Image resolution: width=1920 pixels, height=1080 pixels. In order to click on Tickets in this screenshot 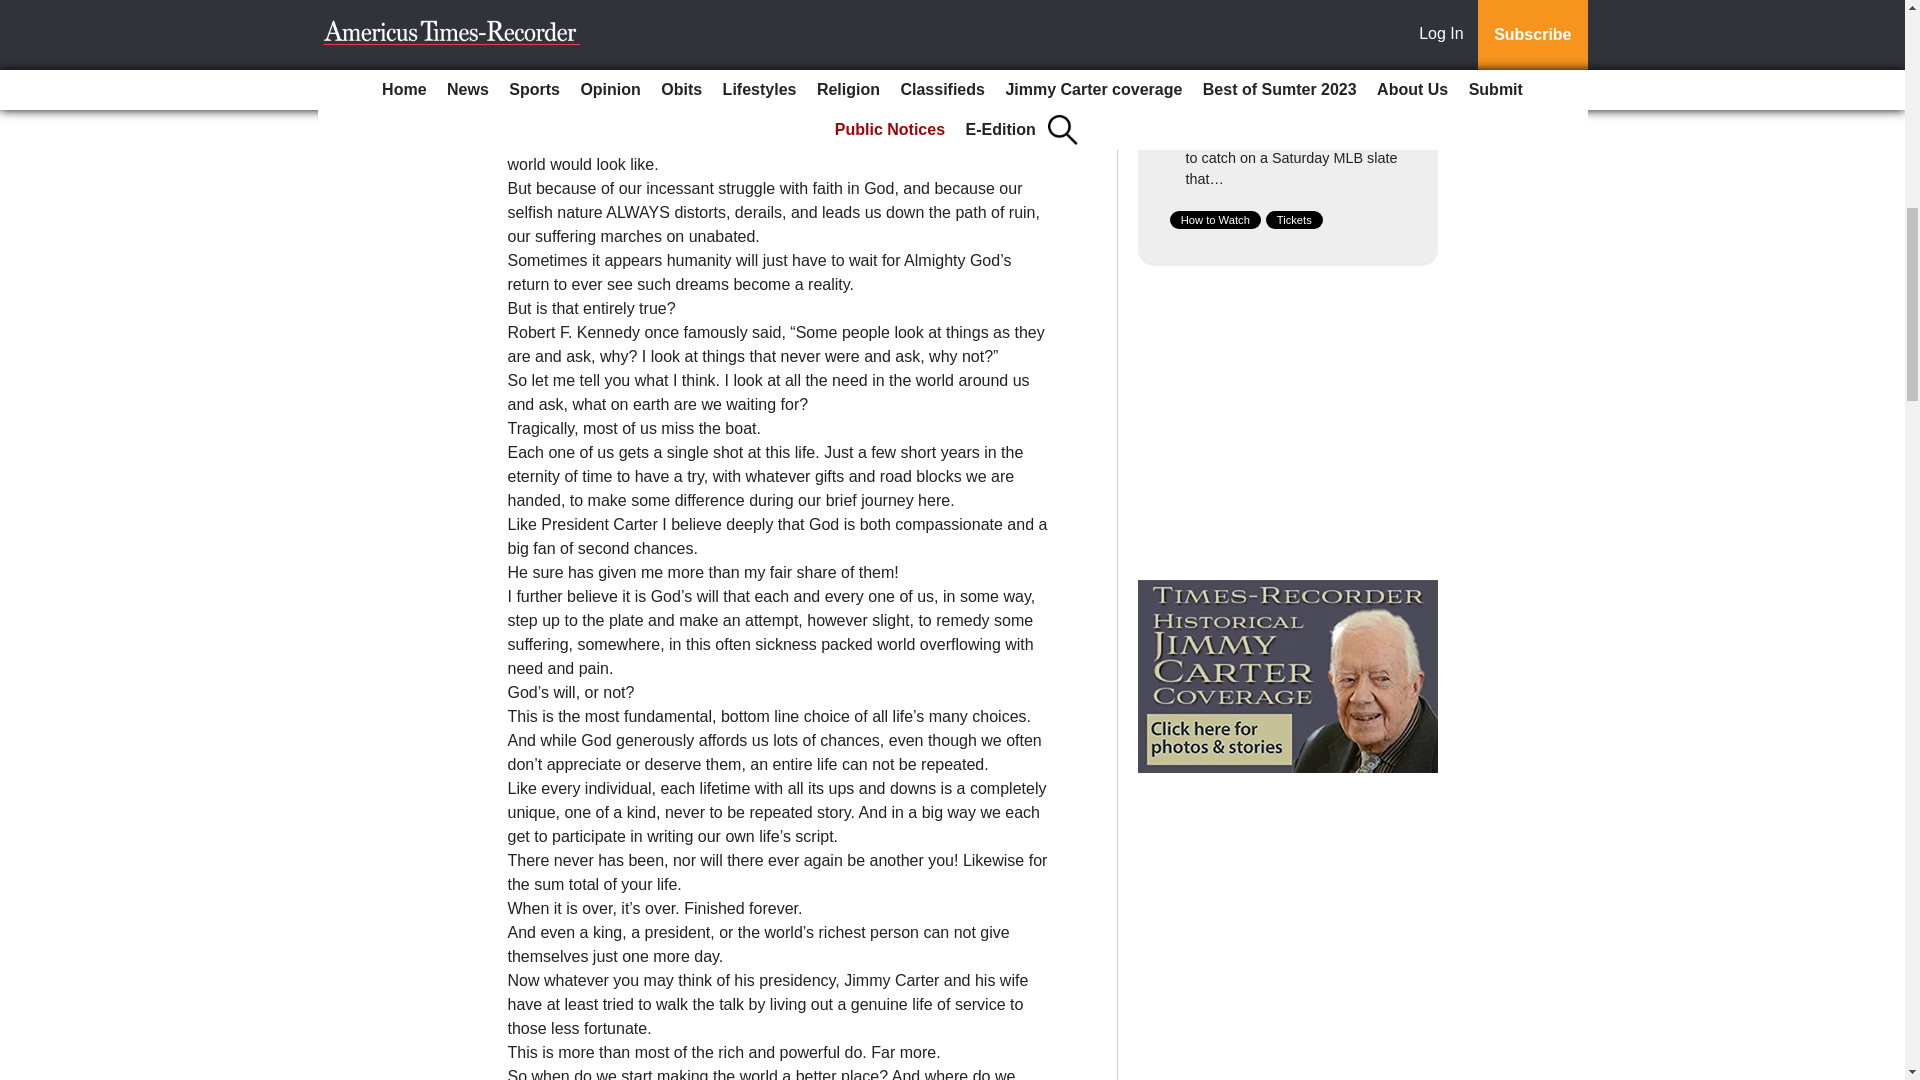, I will do `click(1294, 219)`.